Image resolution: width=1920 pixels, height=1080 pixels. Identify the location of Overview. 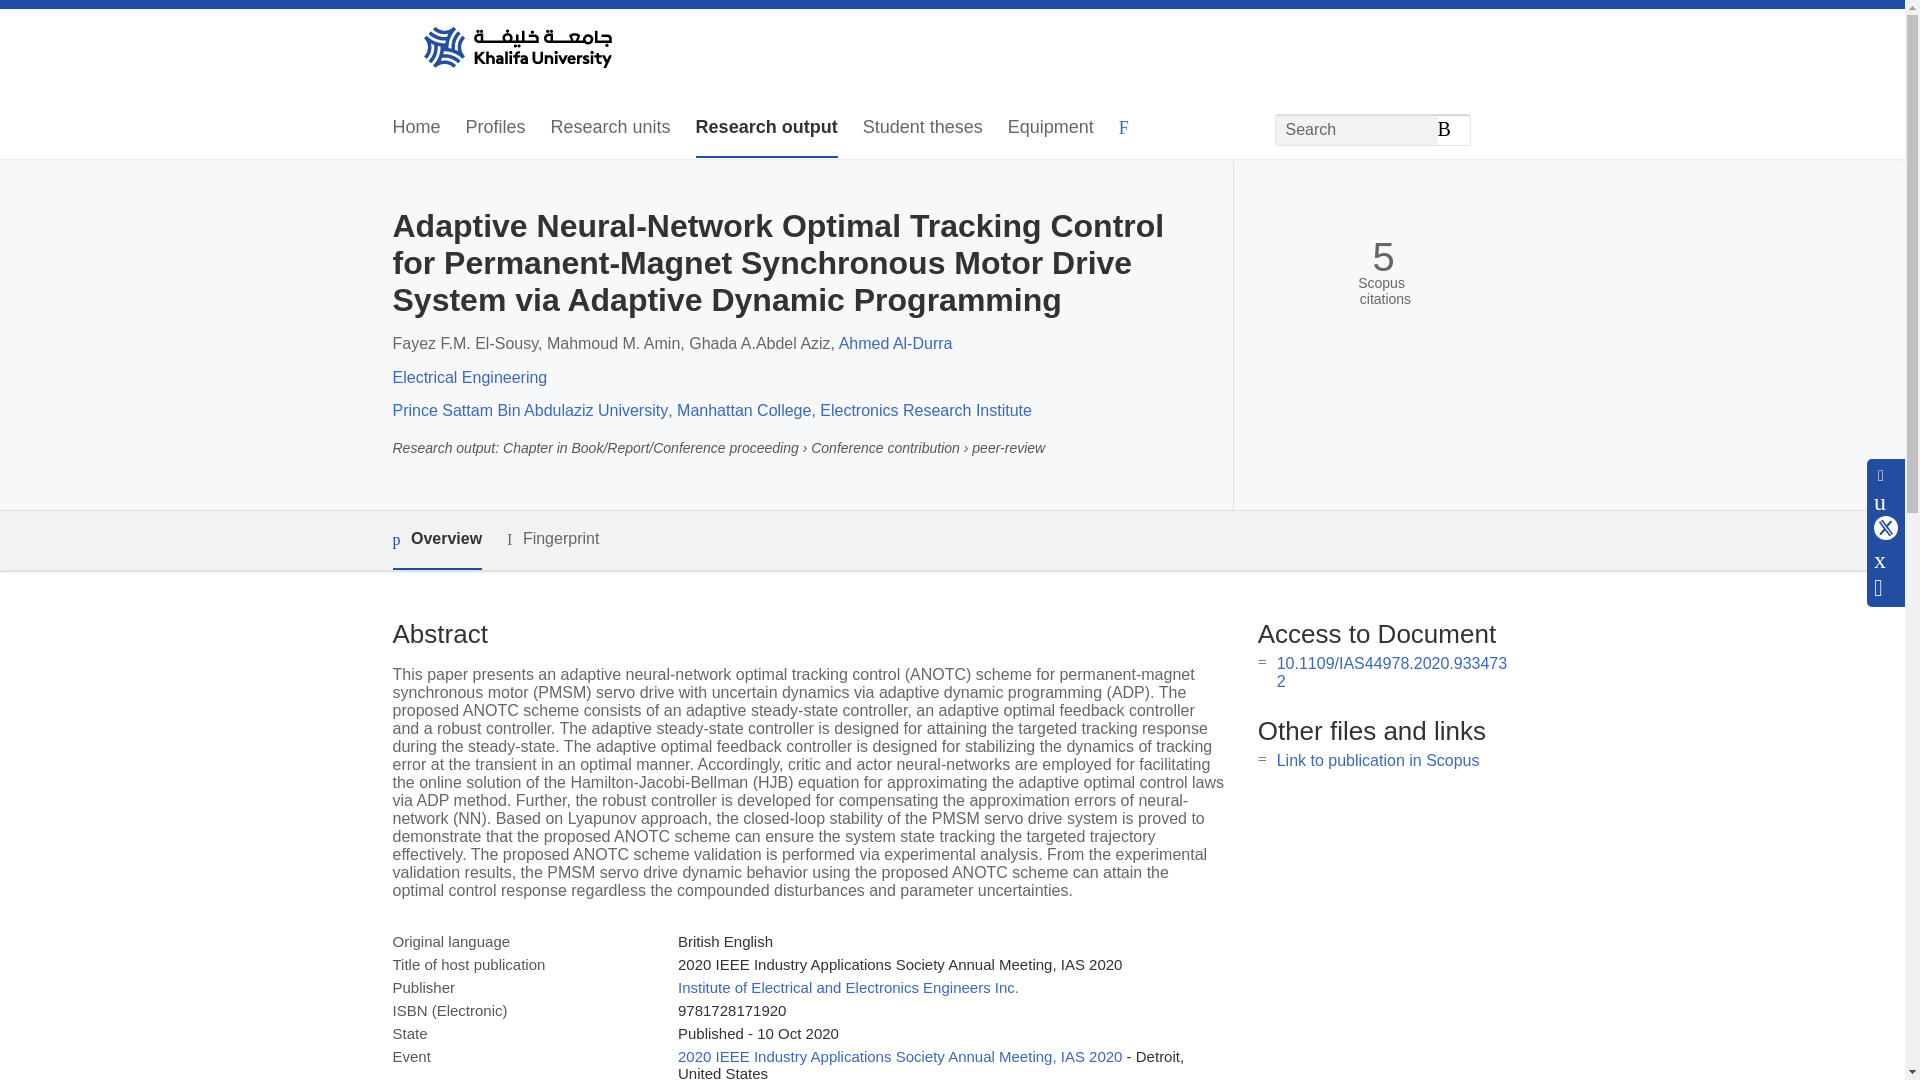
(436, 540).